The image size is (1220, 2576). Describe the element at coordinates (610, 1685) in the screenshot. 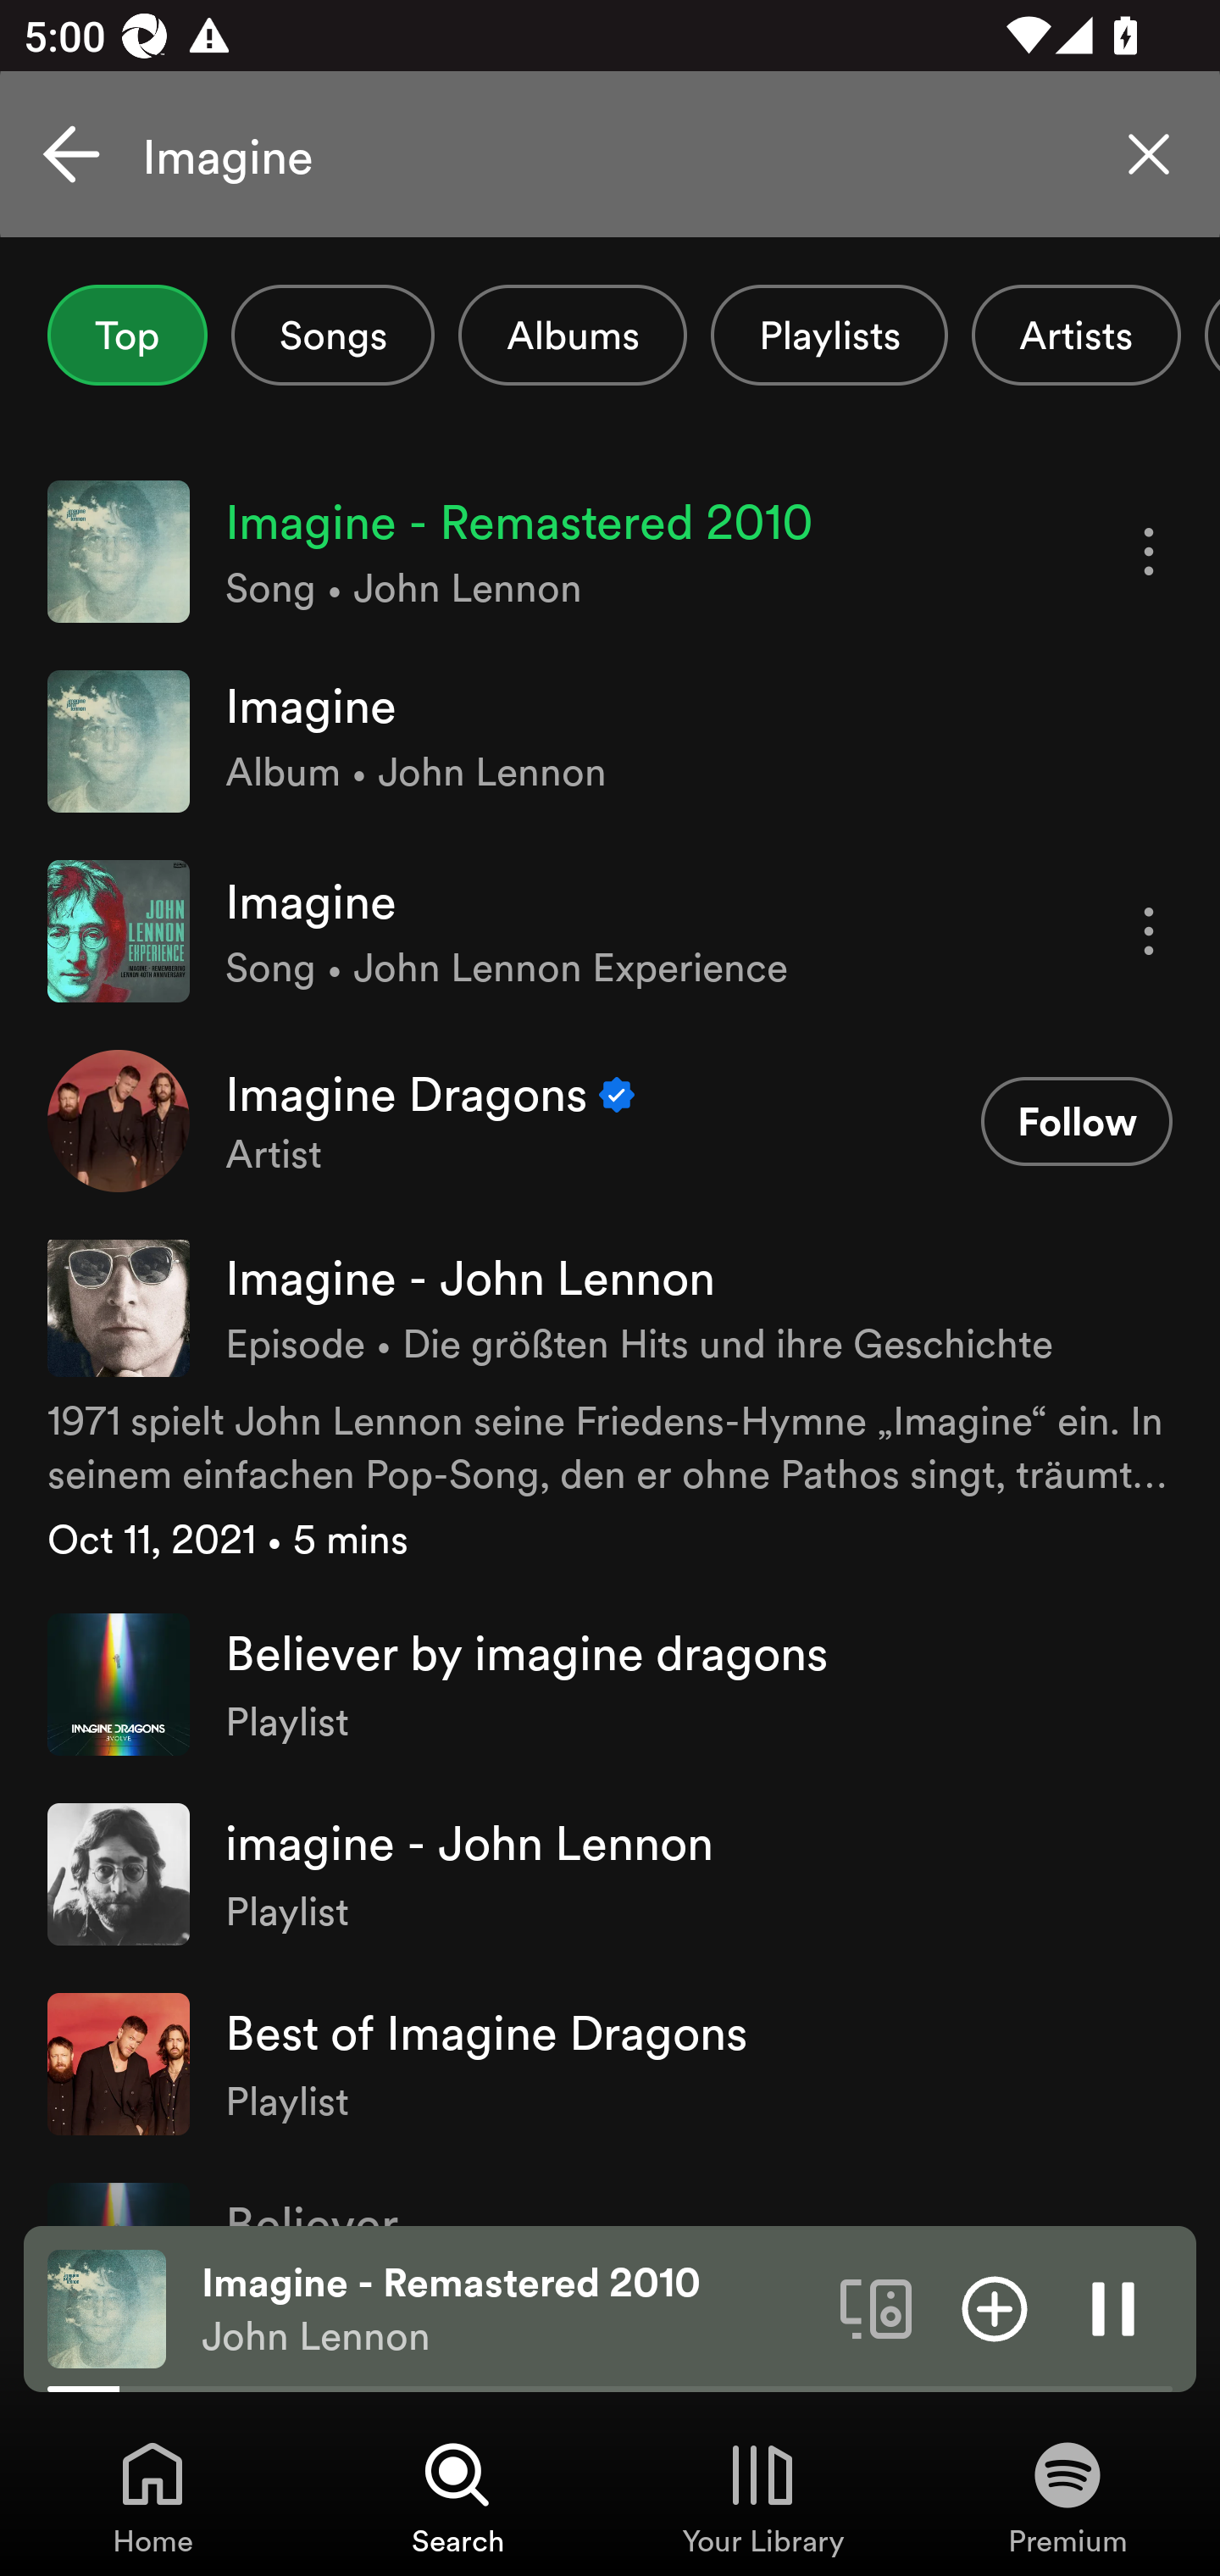

I see `Believer by imagine dragons  Playlist` at that location.